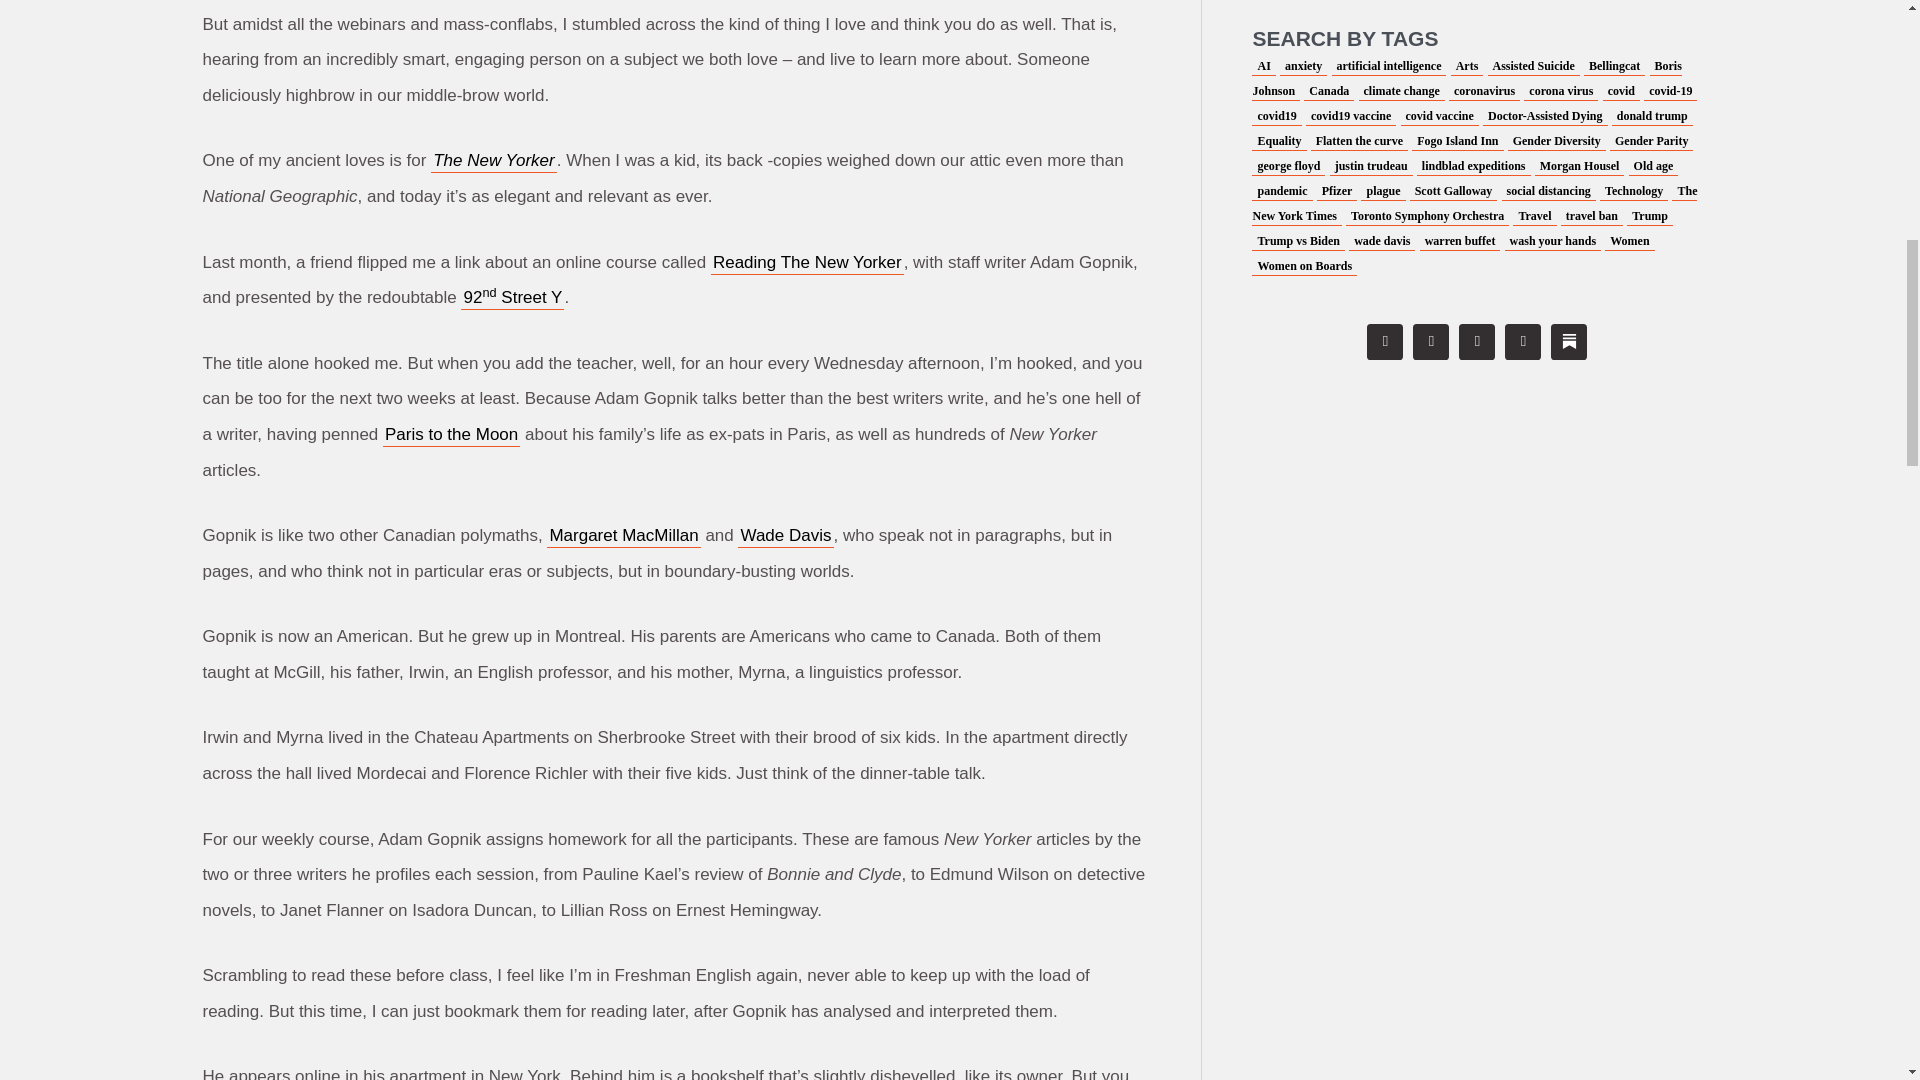  Describe the element at coordinates (493, 160) in the screenshot. I see `The New Yorker` at that location.